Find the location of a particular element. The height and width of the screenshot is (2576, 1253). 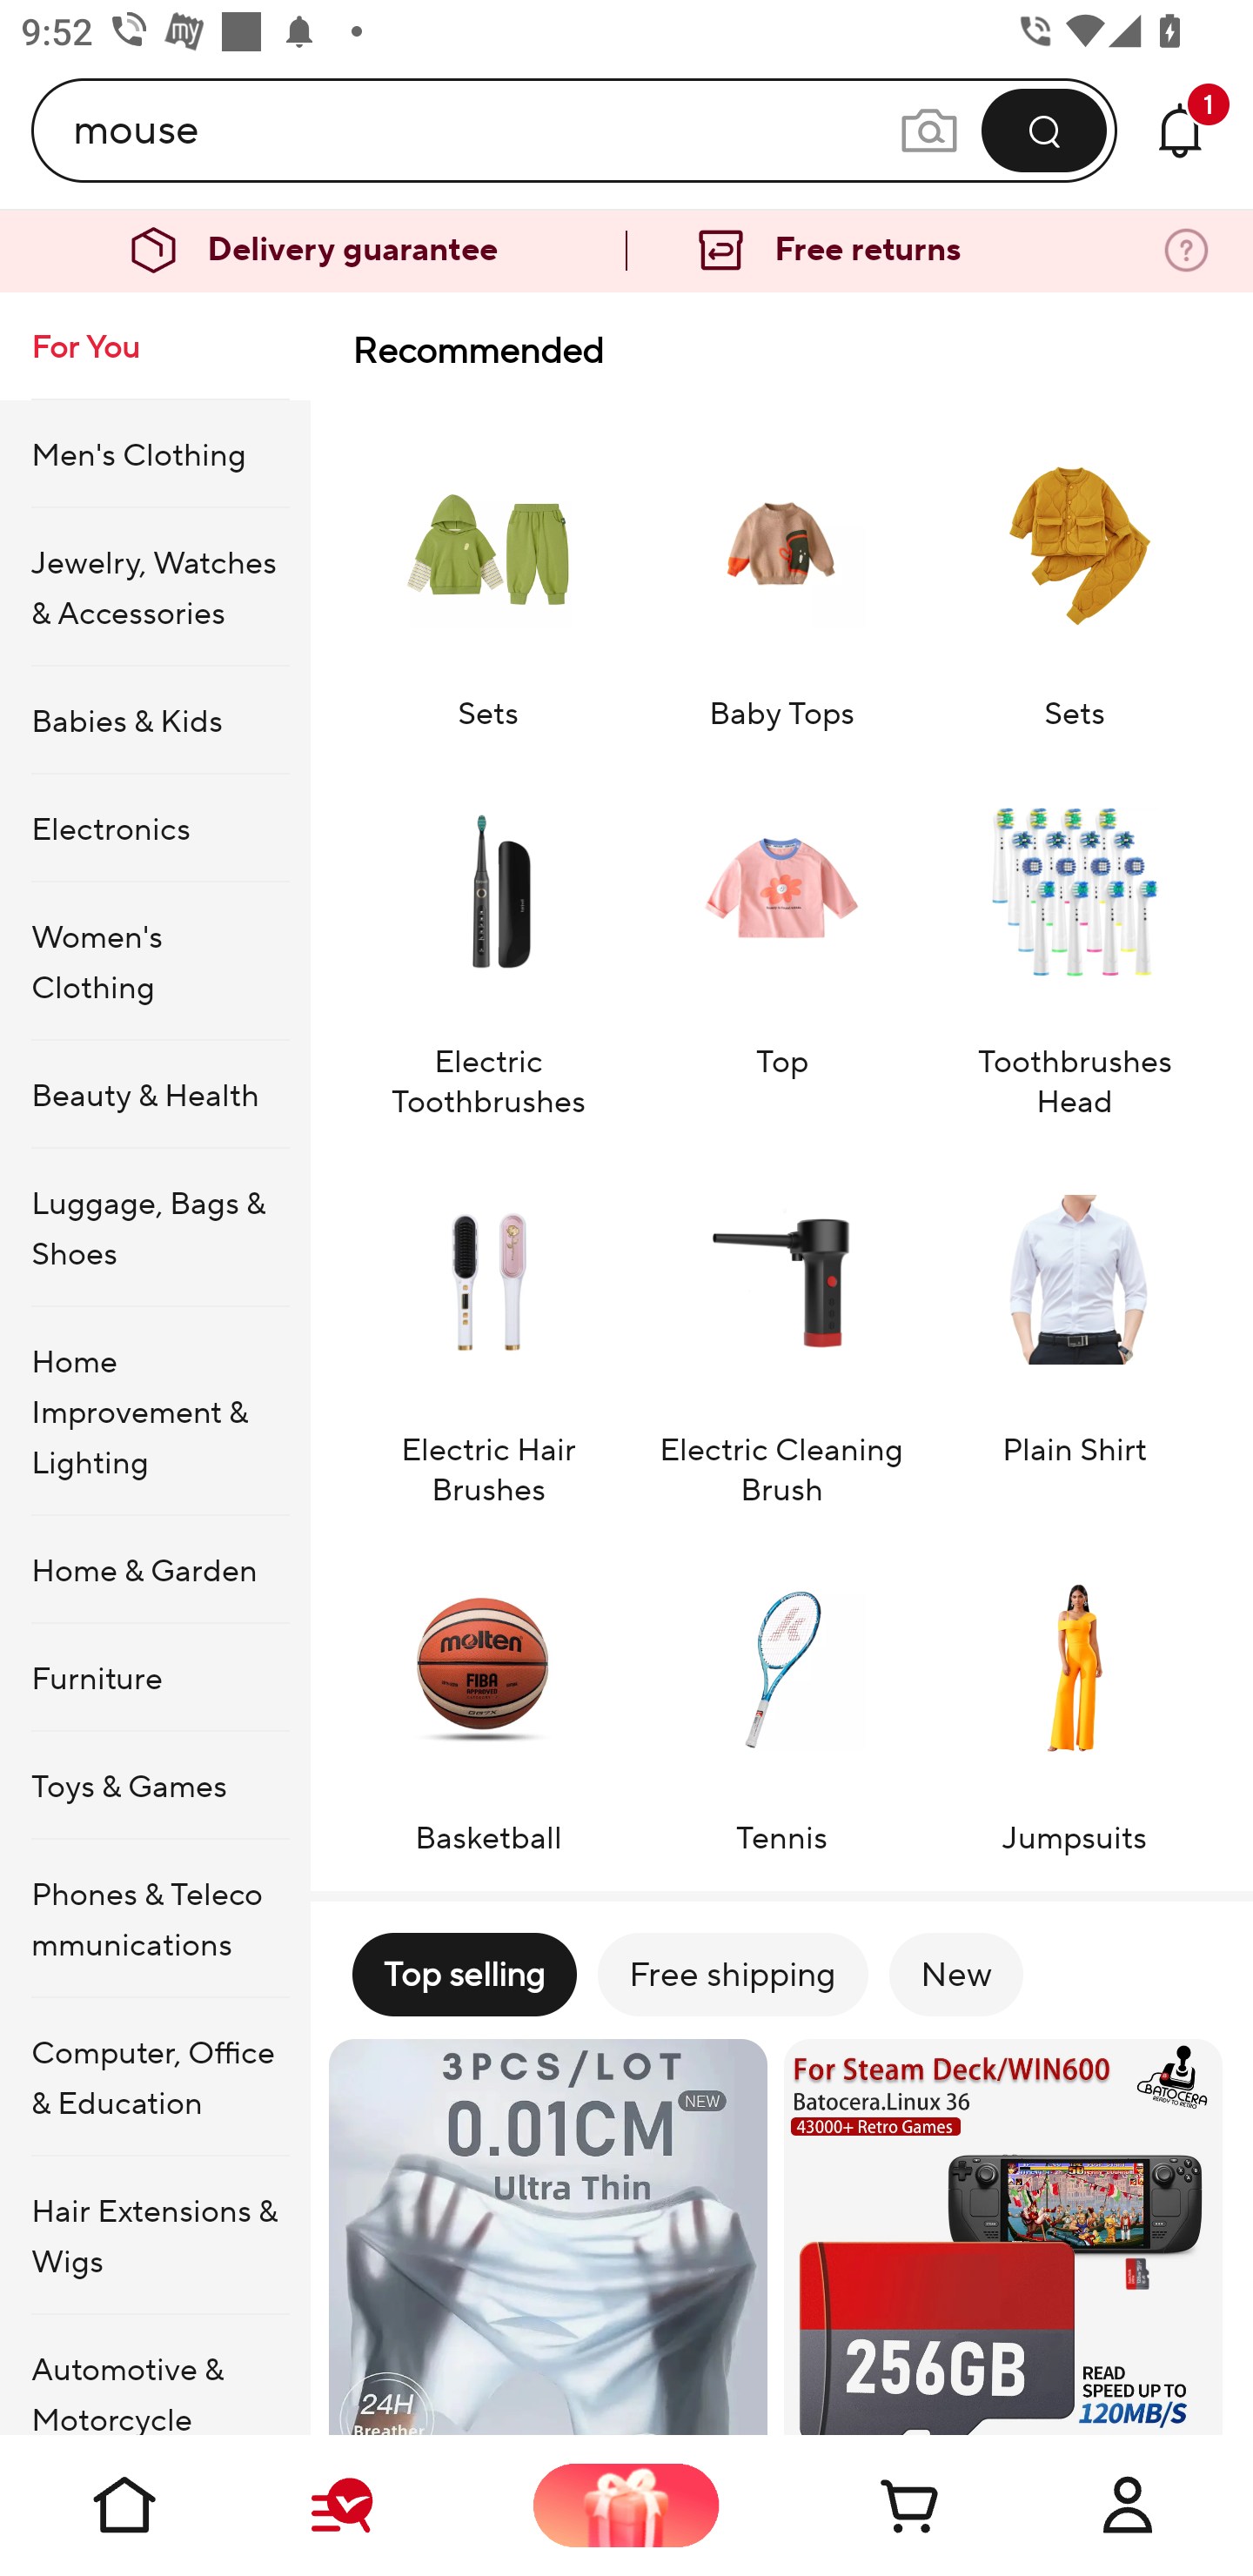

Computer, Office & Education is located at coordinates (155, 2076).